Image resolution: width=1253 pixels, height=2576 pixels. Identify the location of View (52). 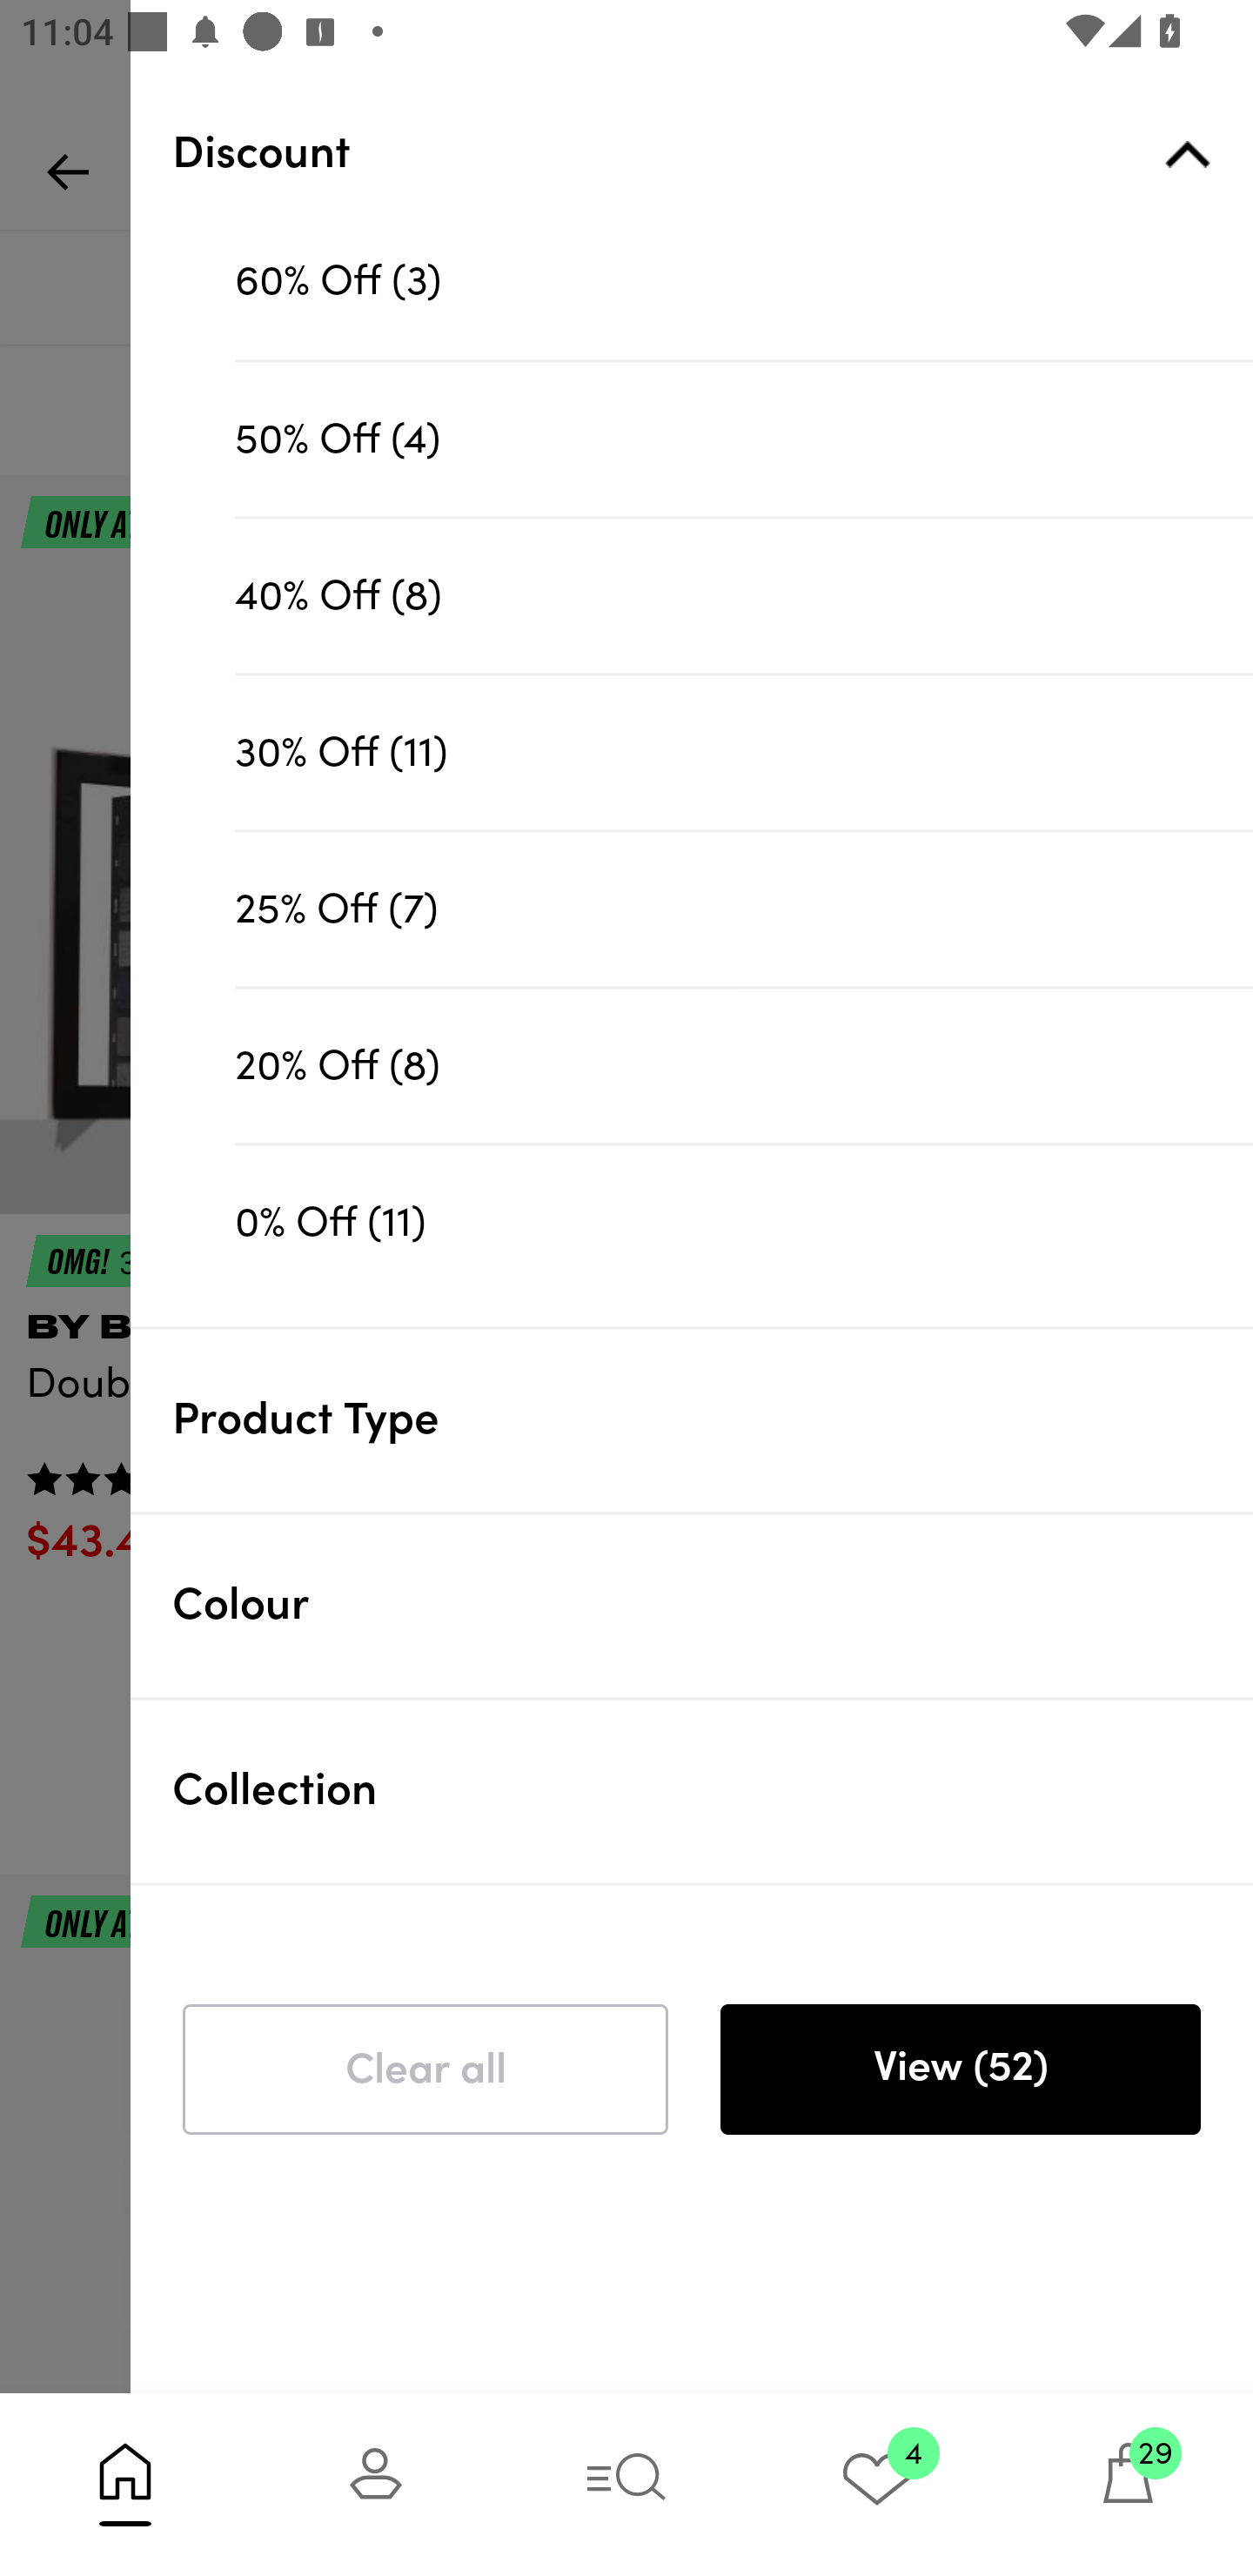
(960, 2070).